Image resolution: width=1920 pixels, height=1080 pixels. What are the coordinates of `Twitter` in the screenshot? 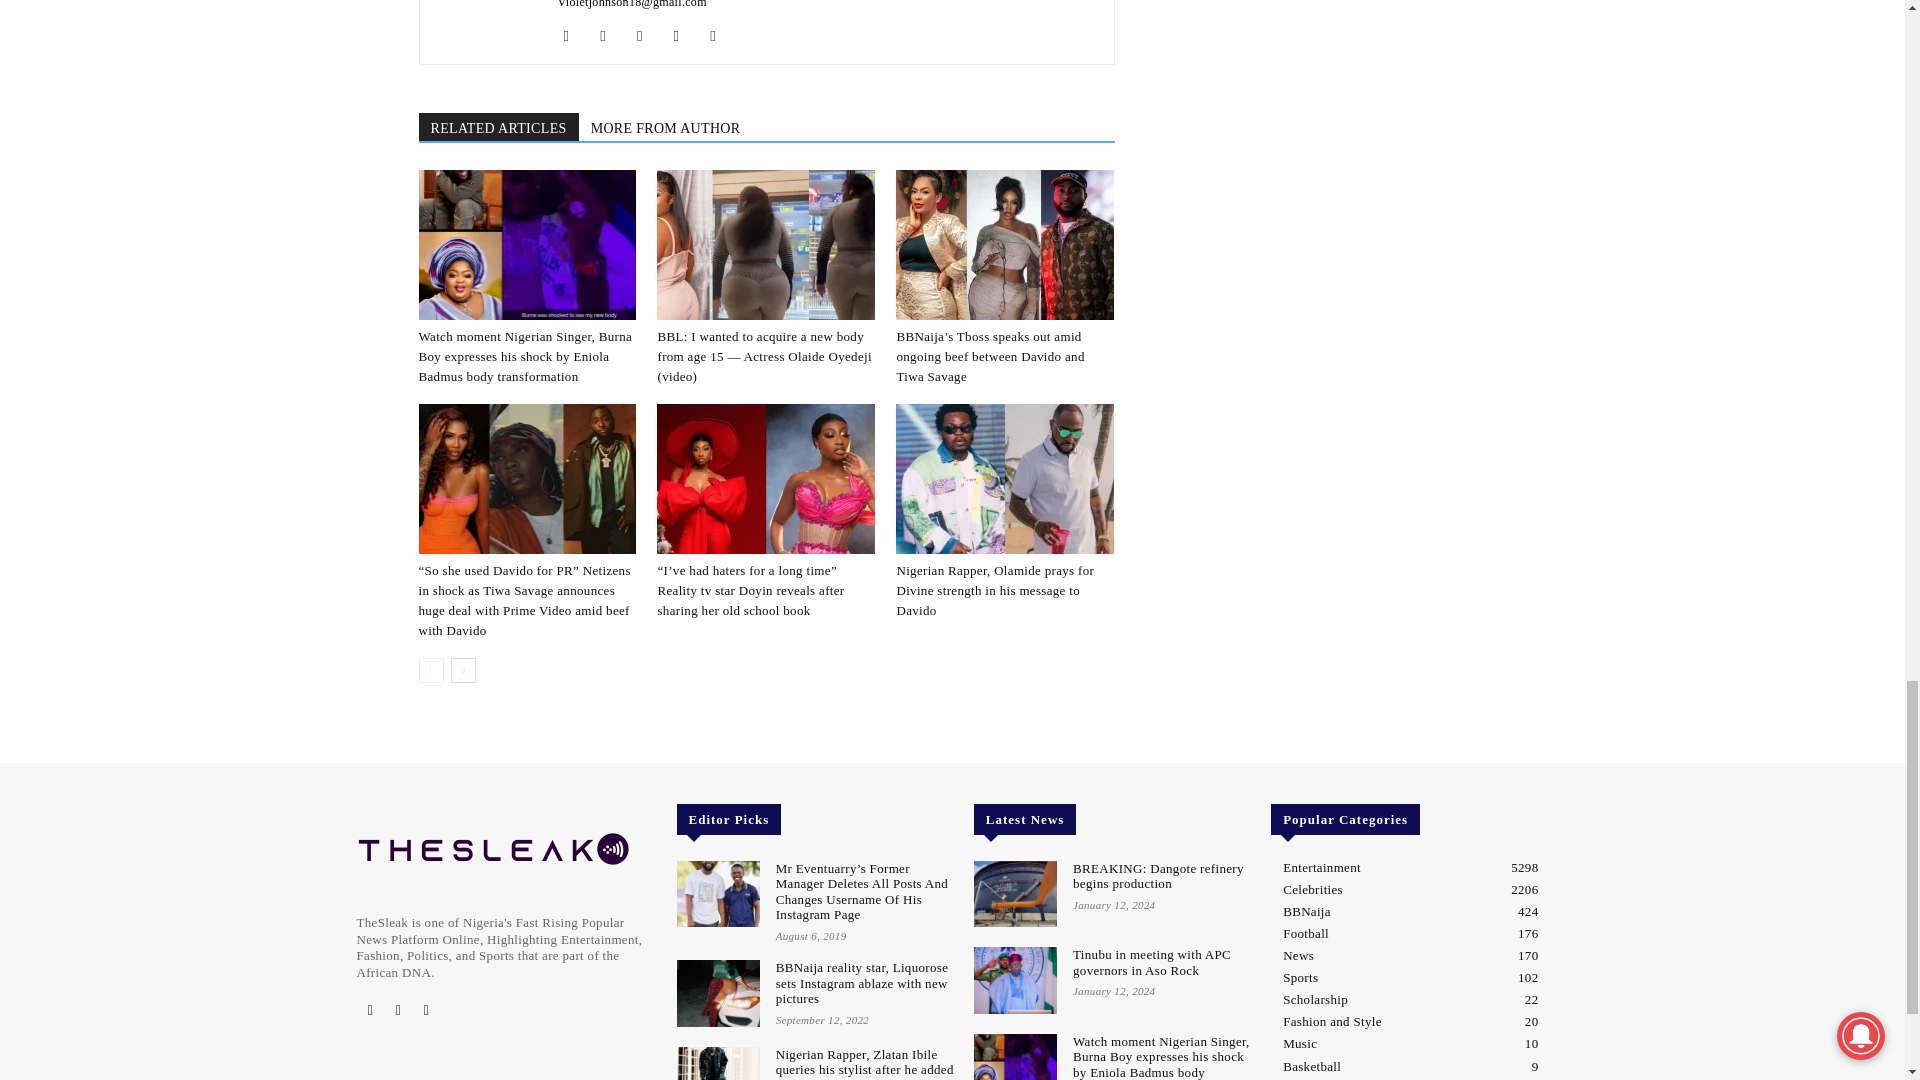 It's located at (720, 35).